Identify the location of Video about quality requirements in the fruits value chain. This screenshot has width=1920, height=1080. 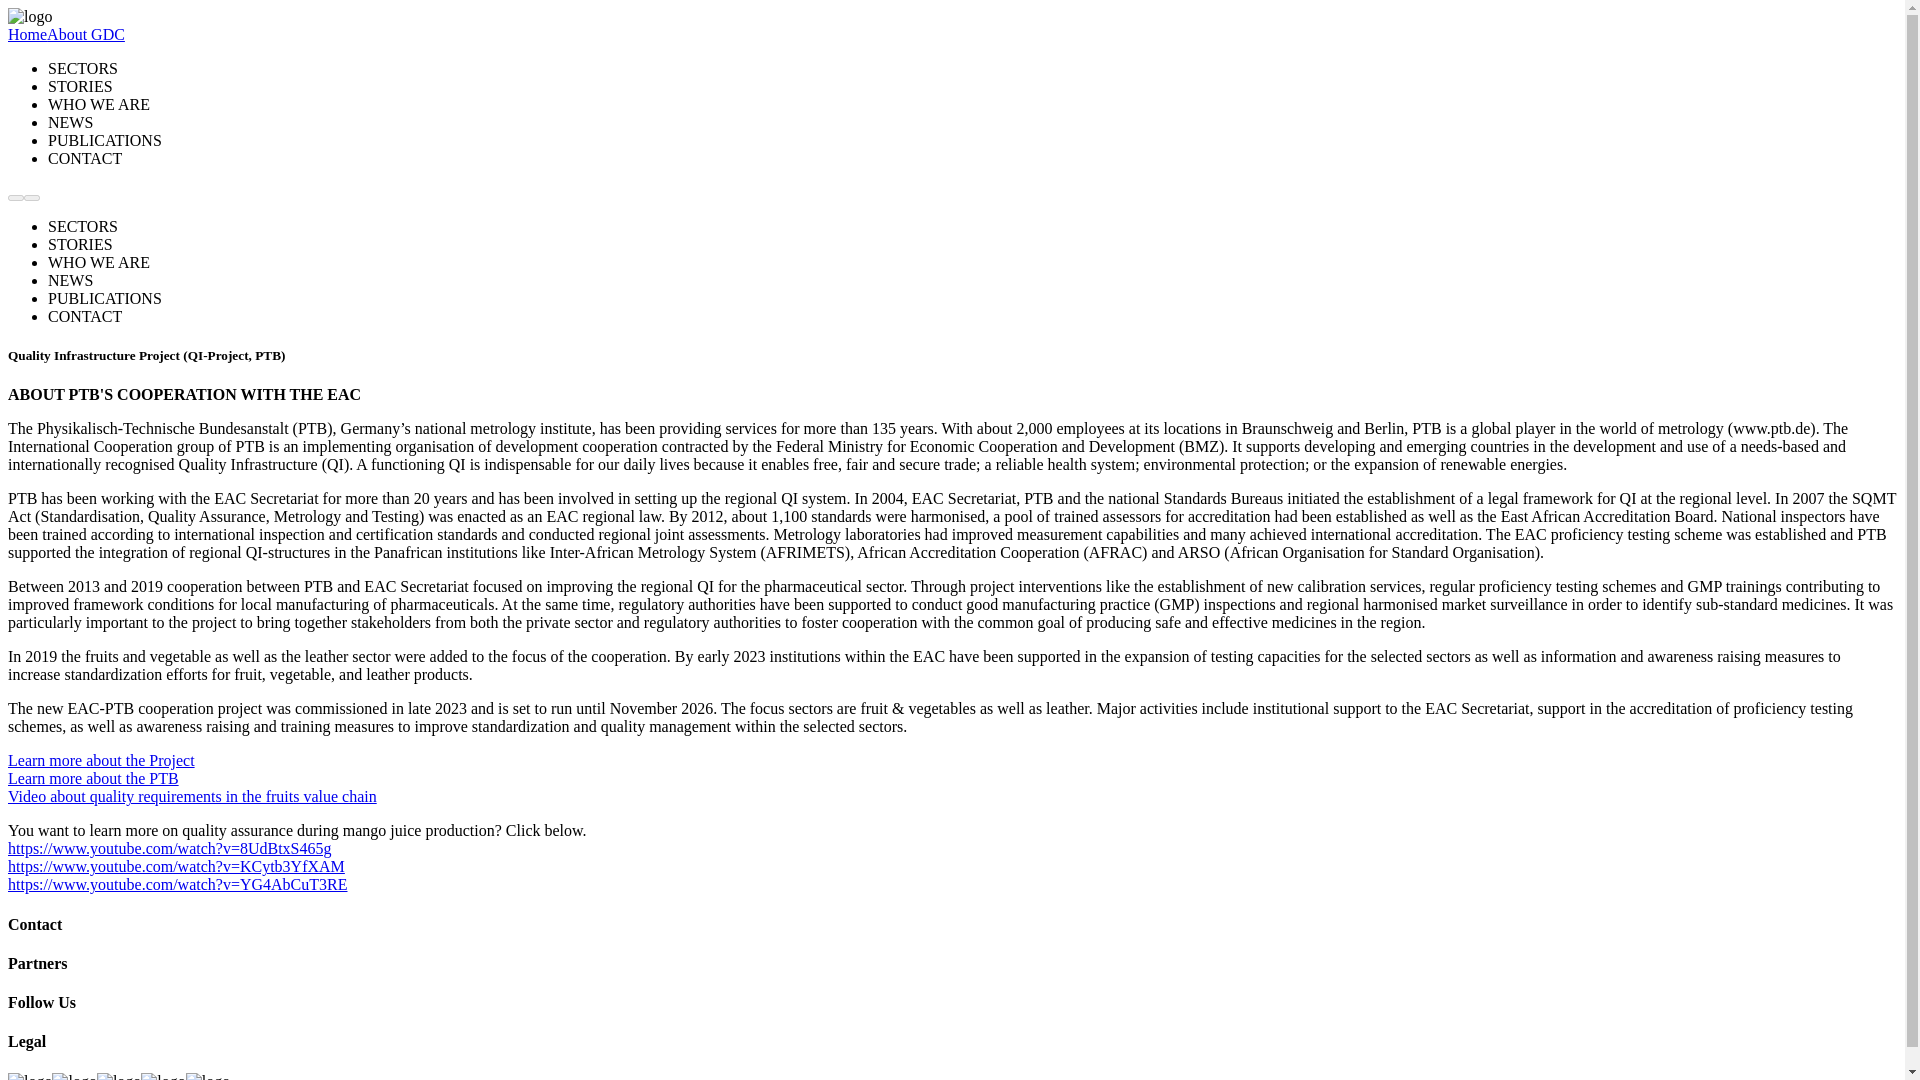
(192, 796).